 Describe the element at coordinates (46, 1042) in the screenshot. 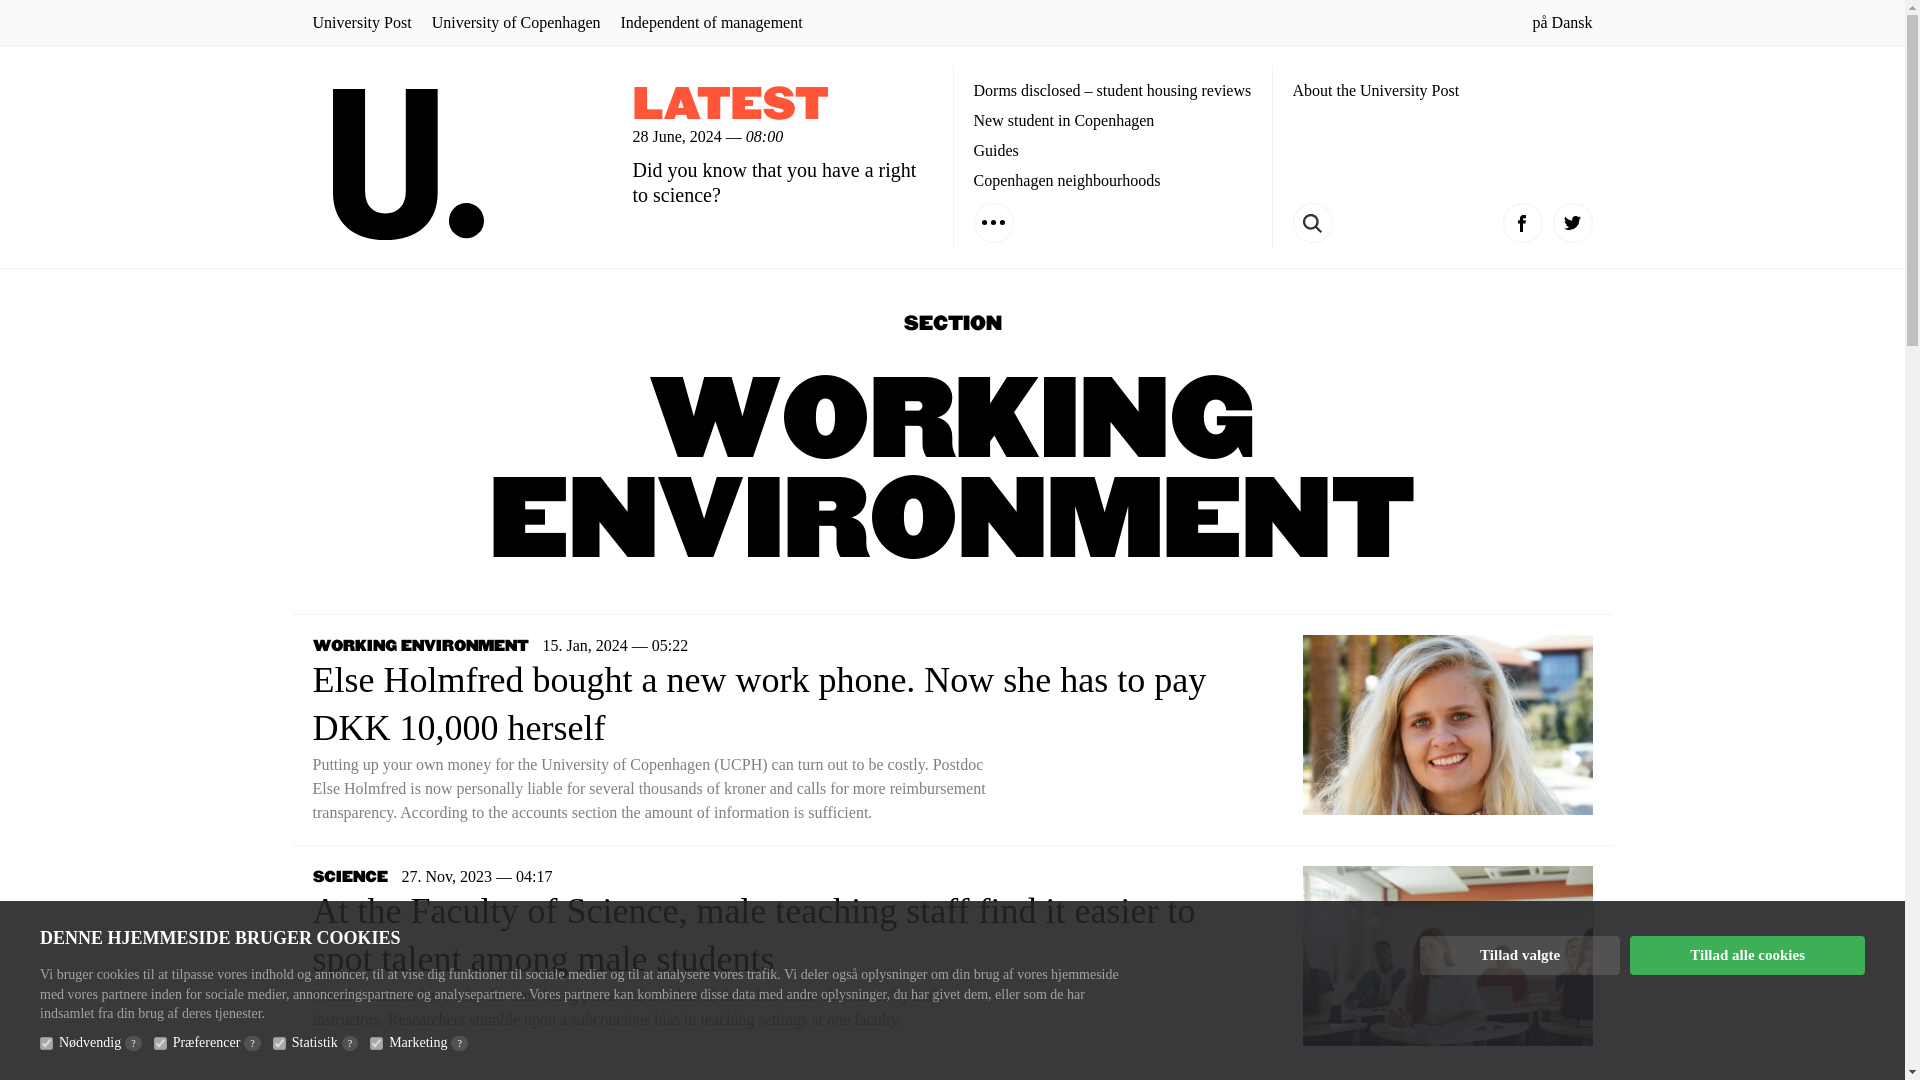

I see `on` at that location.